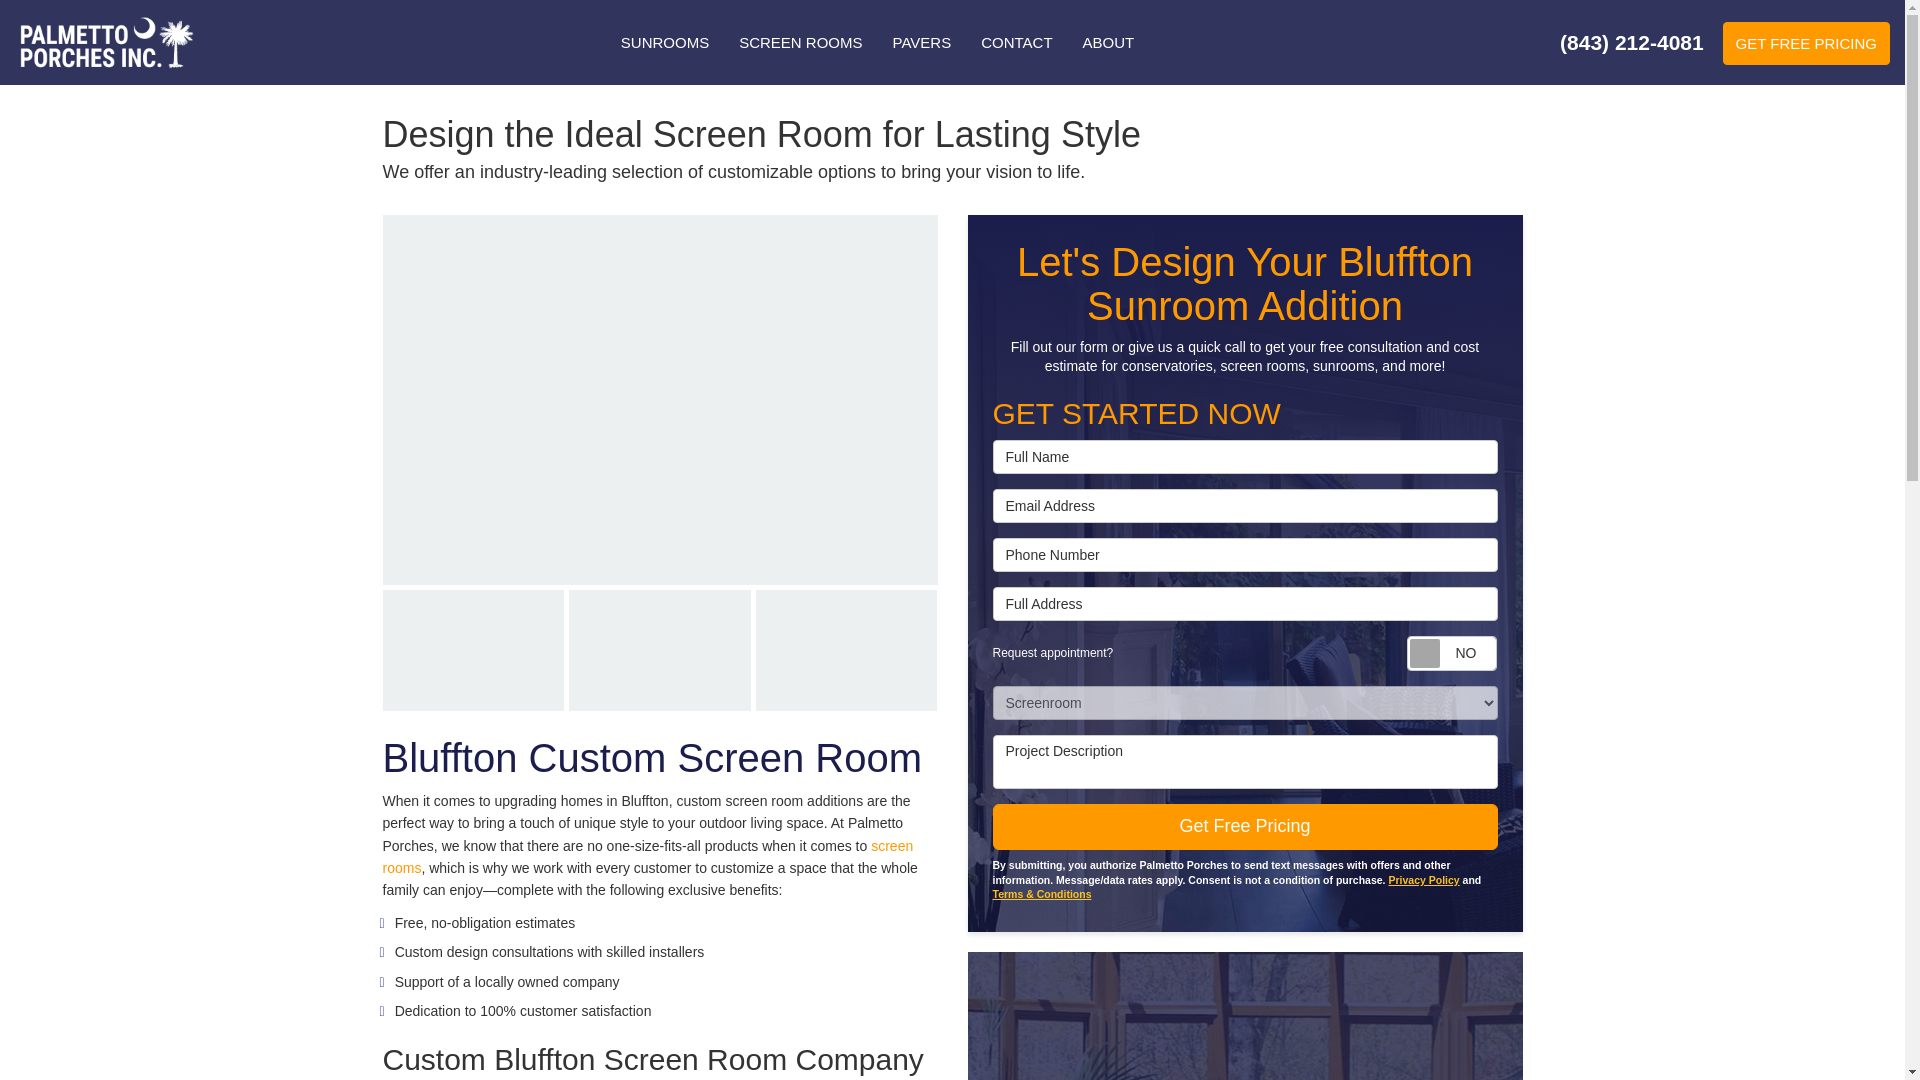 The height and width of the screenshot is (1080, 1920). What do you see at coordinates (1016, 42) in the screenshot?
I see `CONTACT` at bounding box center [1016, 42].